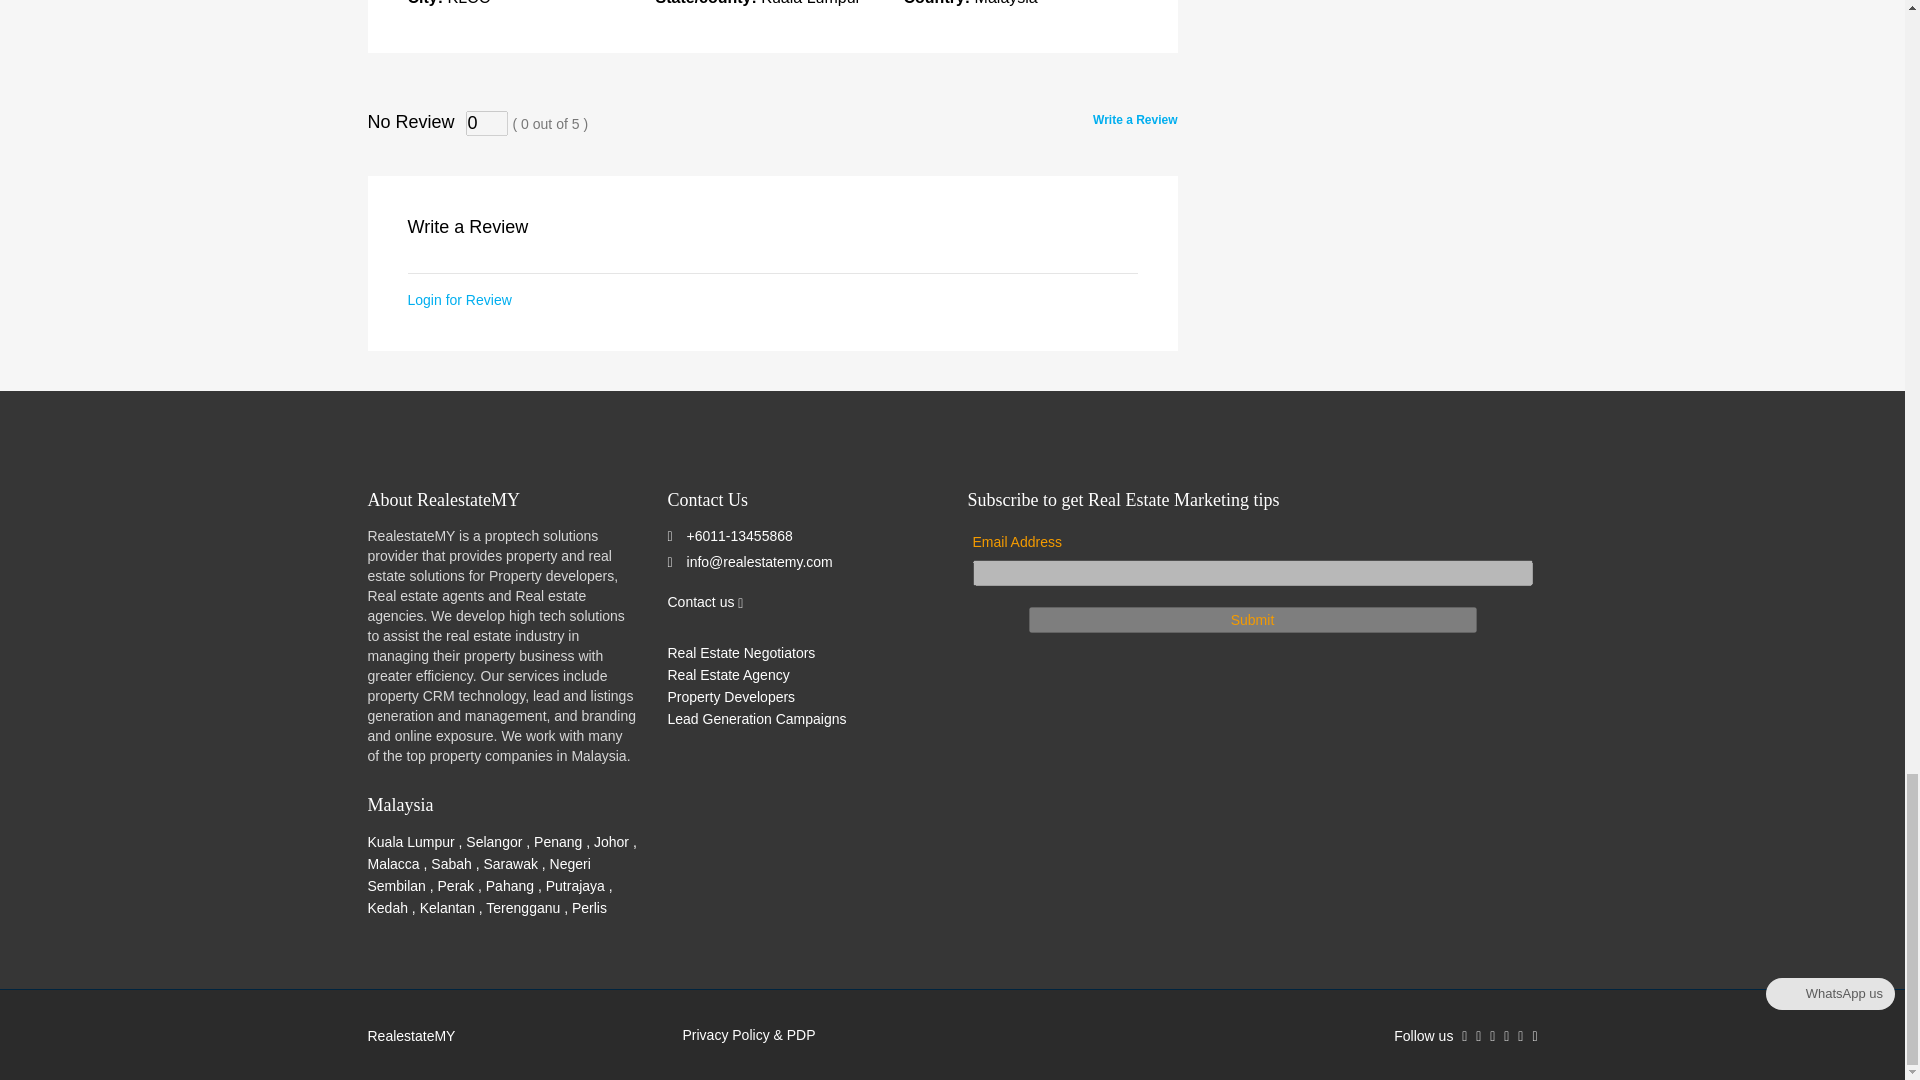 This screenshot has height=1080, width=1920. I want to click on Submit, so click(1252, 619).